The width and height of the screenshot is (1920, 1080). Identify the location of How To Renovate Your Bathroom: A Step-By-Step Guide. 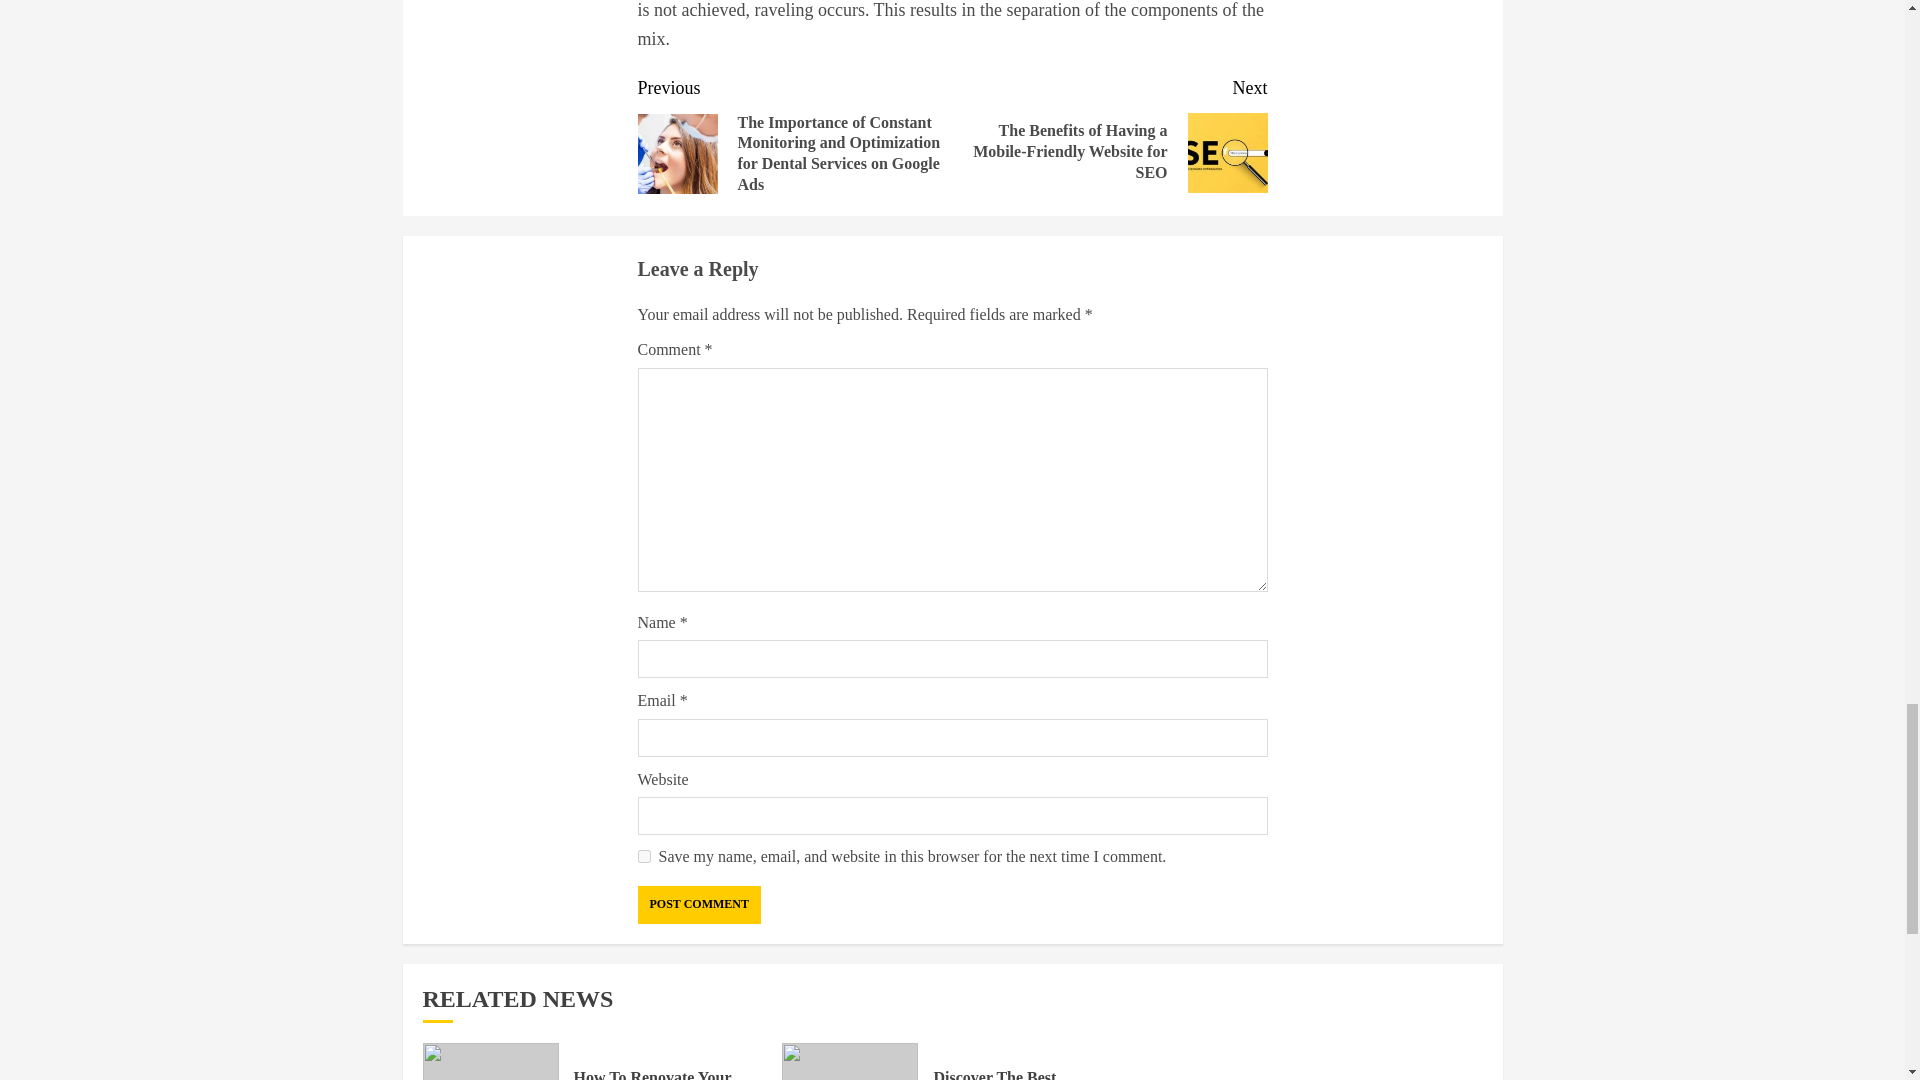
(665, 1074).